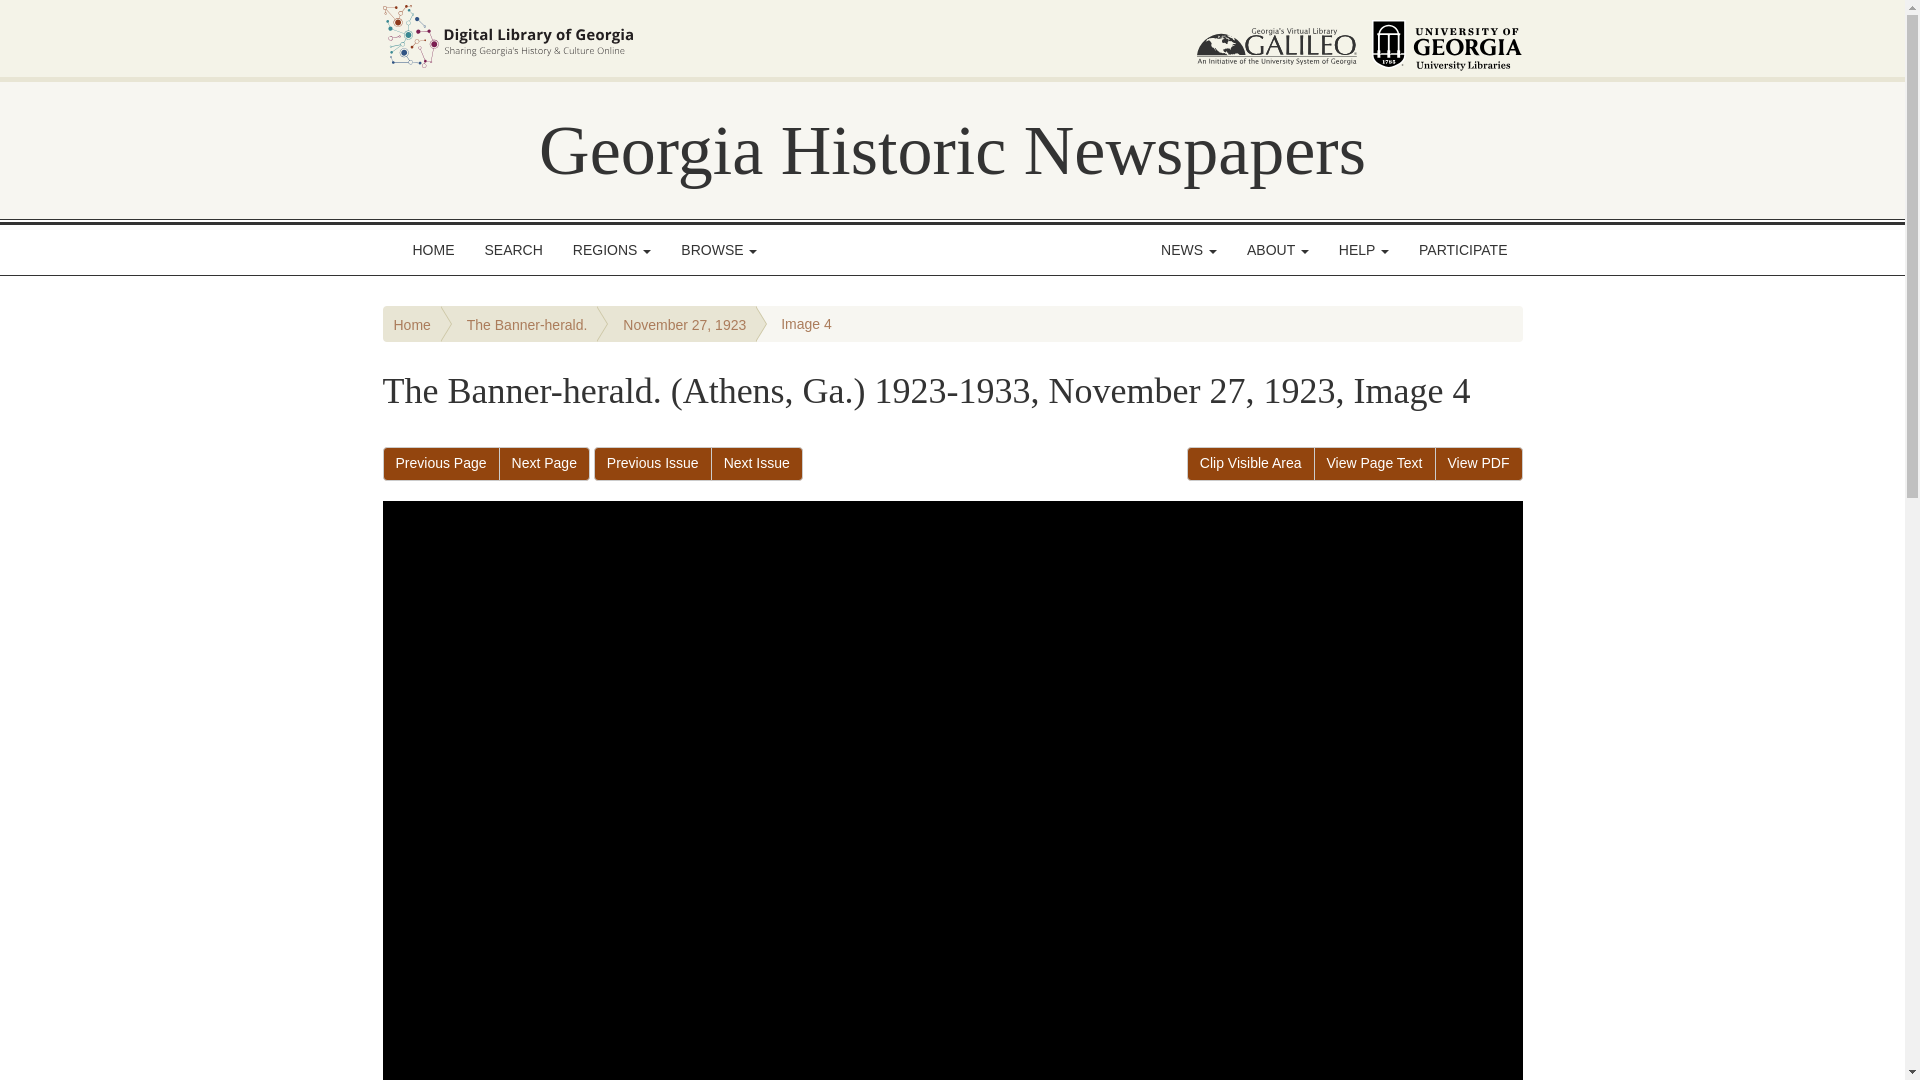 This screenshot has height=1080, width=1920. What do you see at coordinates (952, 150) in the screenshot?
I see `Georgia Historic Newspapers` at bounding box center [952, 150].